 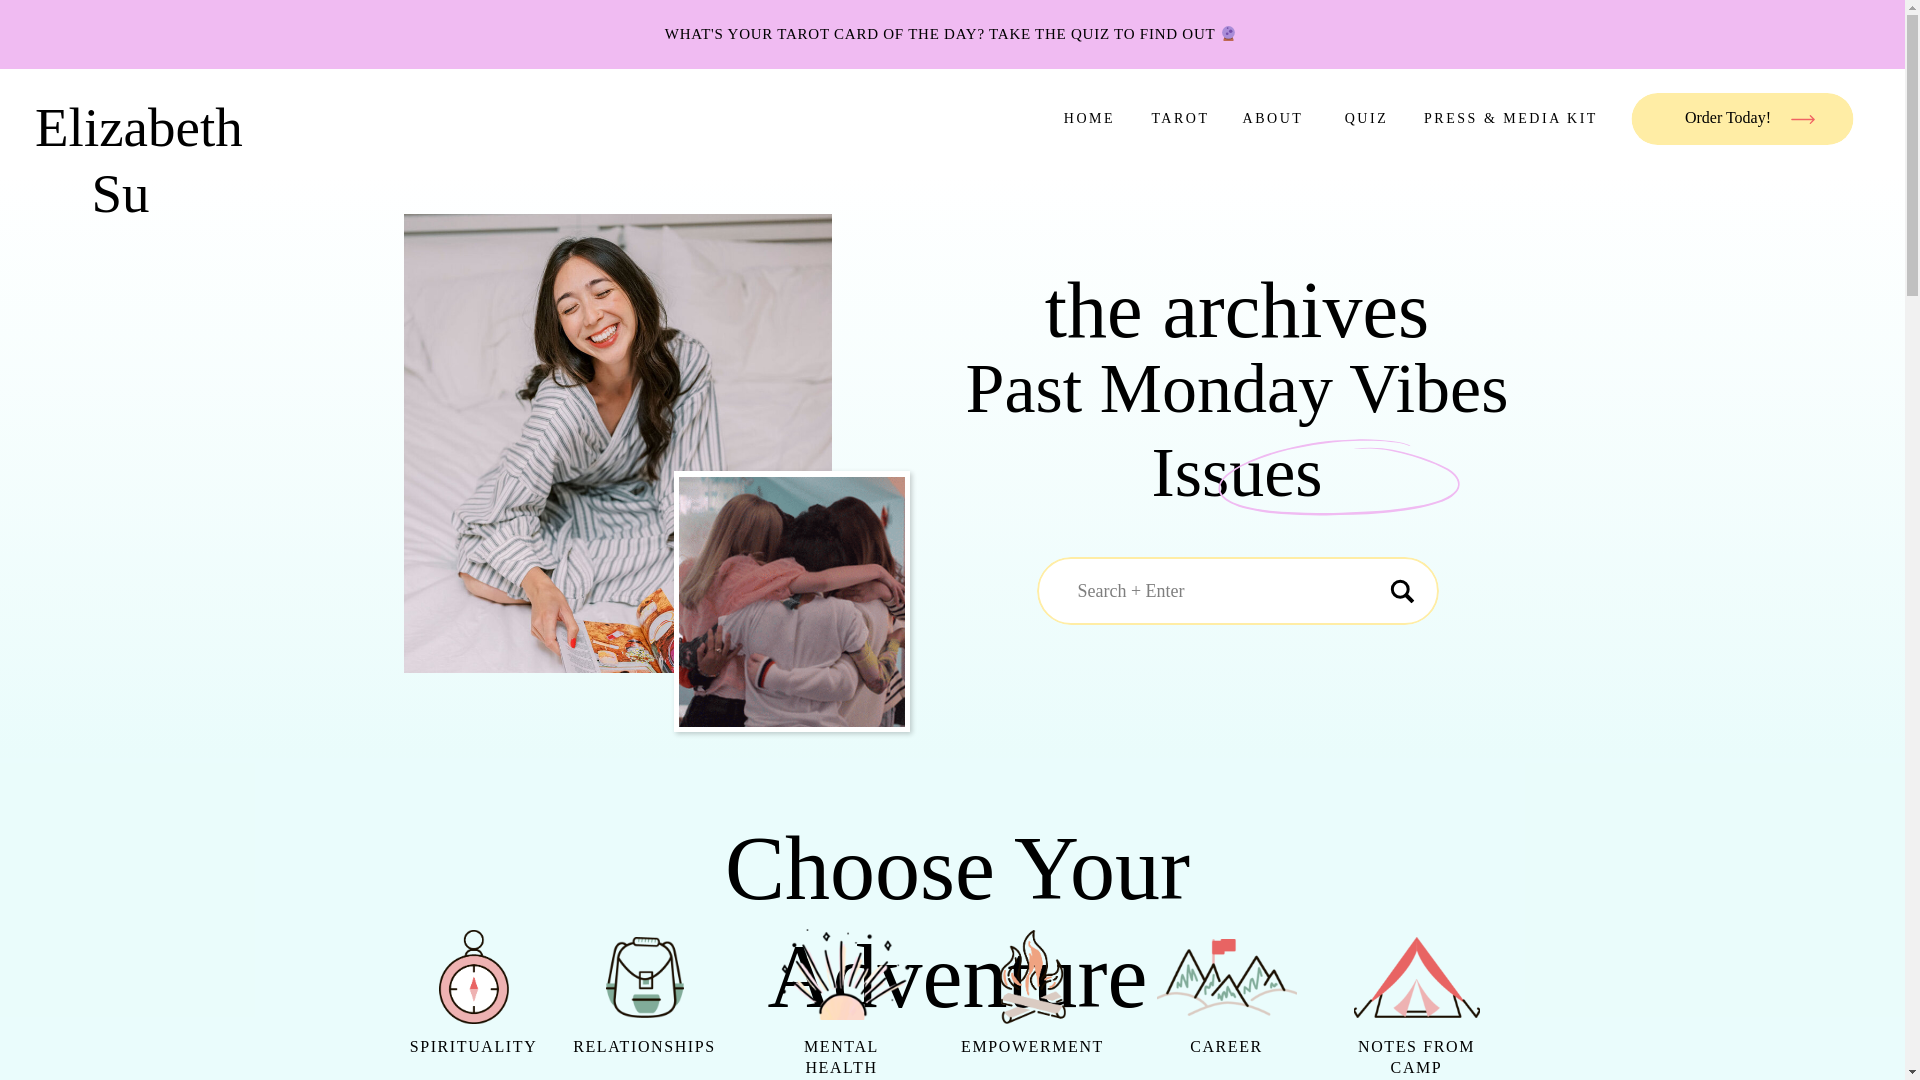 What do you see at coordinates (1416, 1058) in the screenshot?
I see `NOTES FROM CAMP` at bounding box center [1416, 1058].